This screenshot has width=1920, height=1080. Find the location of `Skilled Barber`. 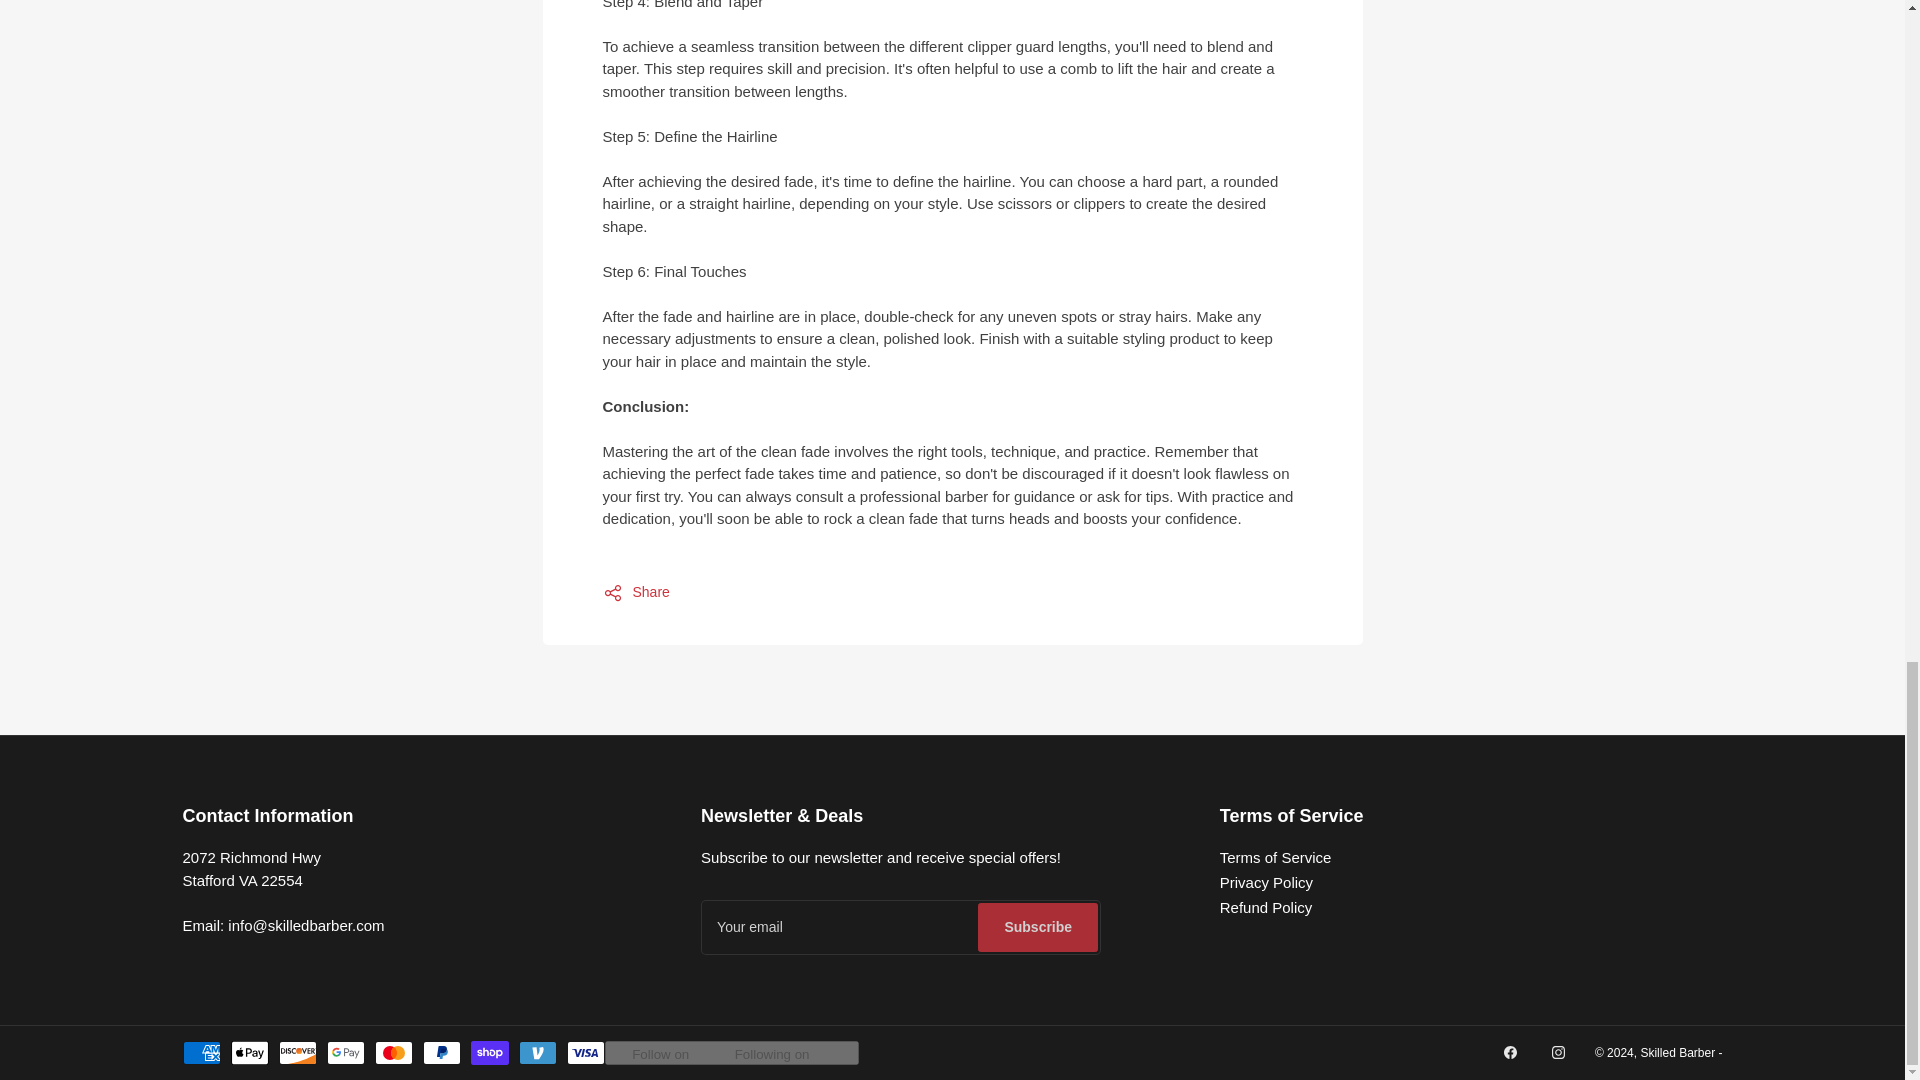

Skilled Barber is located at coordinates (1676, 1052).